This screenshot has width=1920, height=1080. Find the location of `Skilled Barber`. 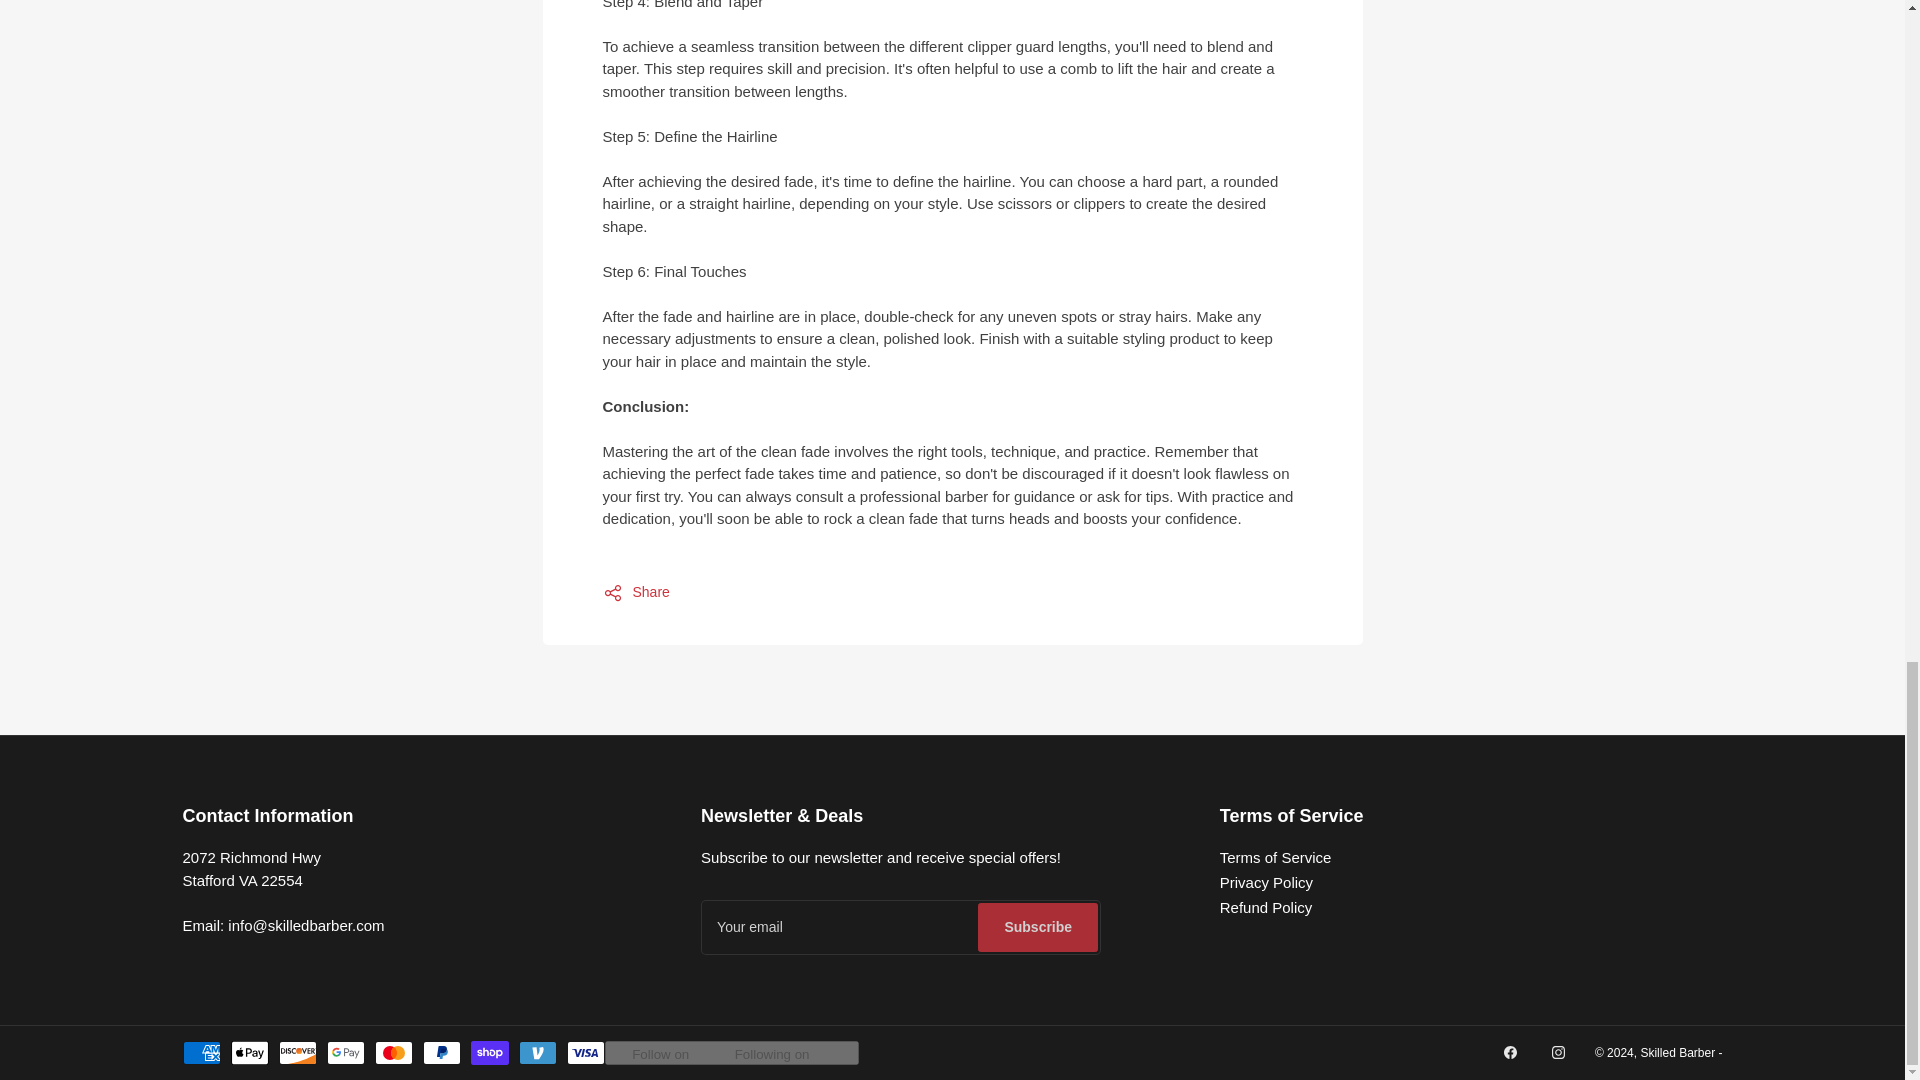

Skilled Barber is located at coordinates (1676, 1052).